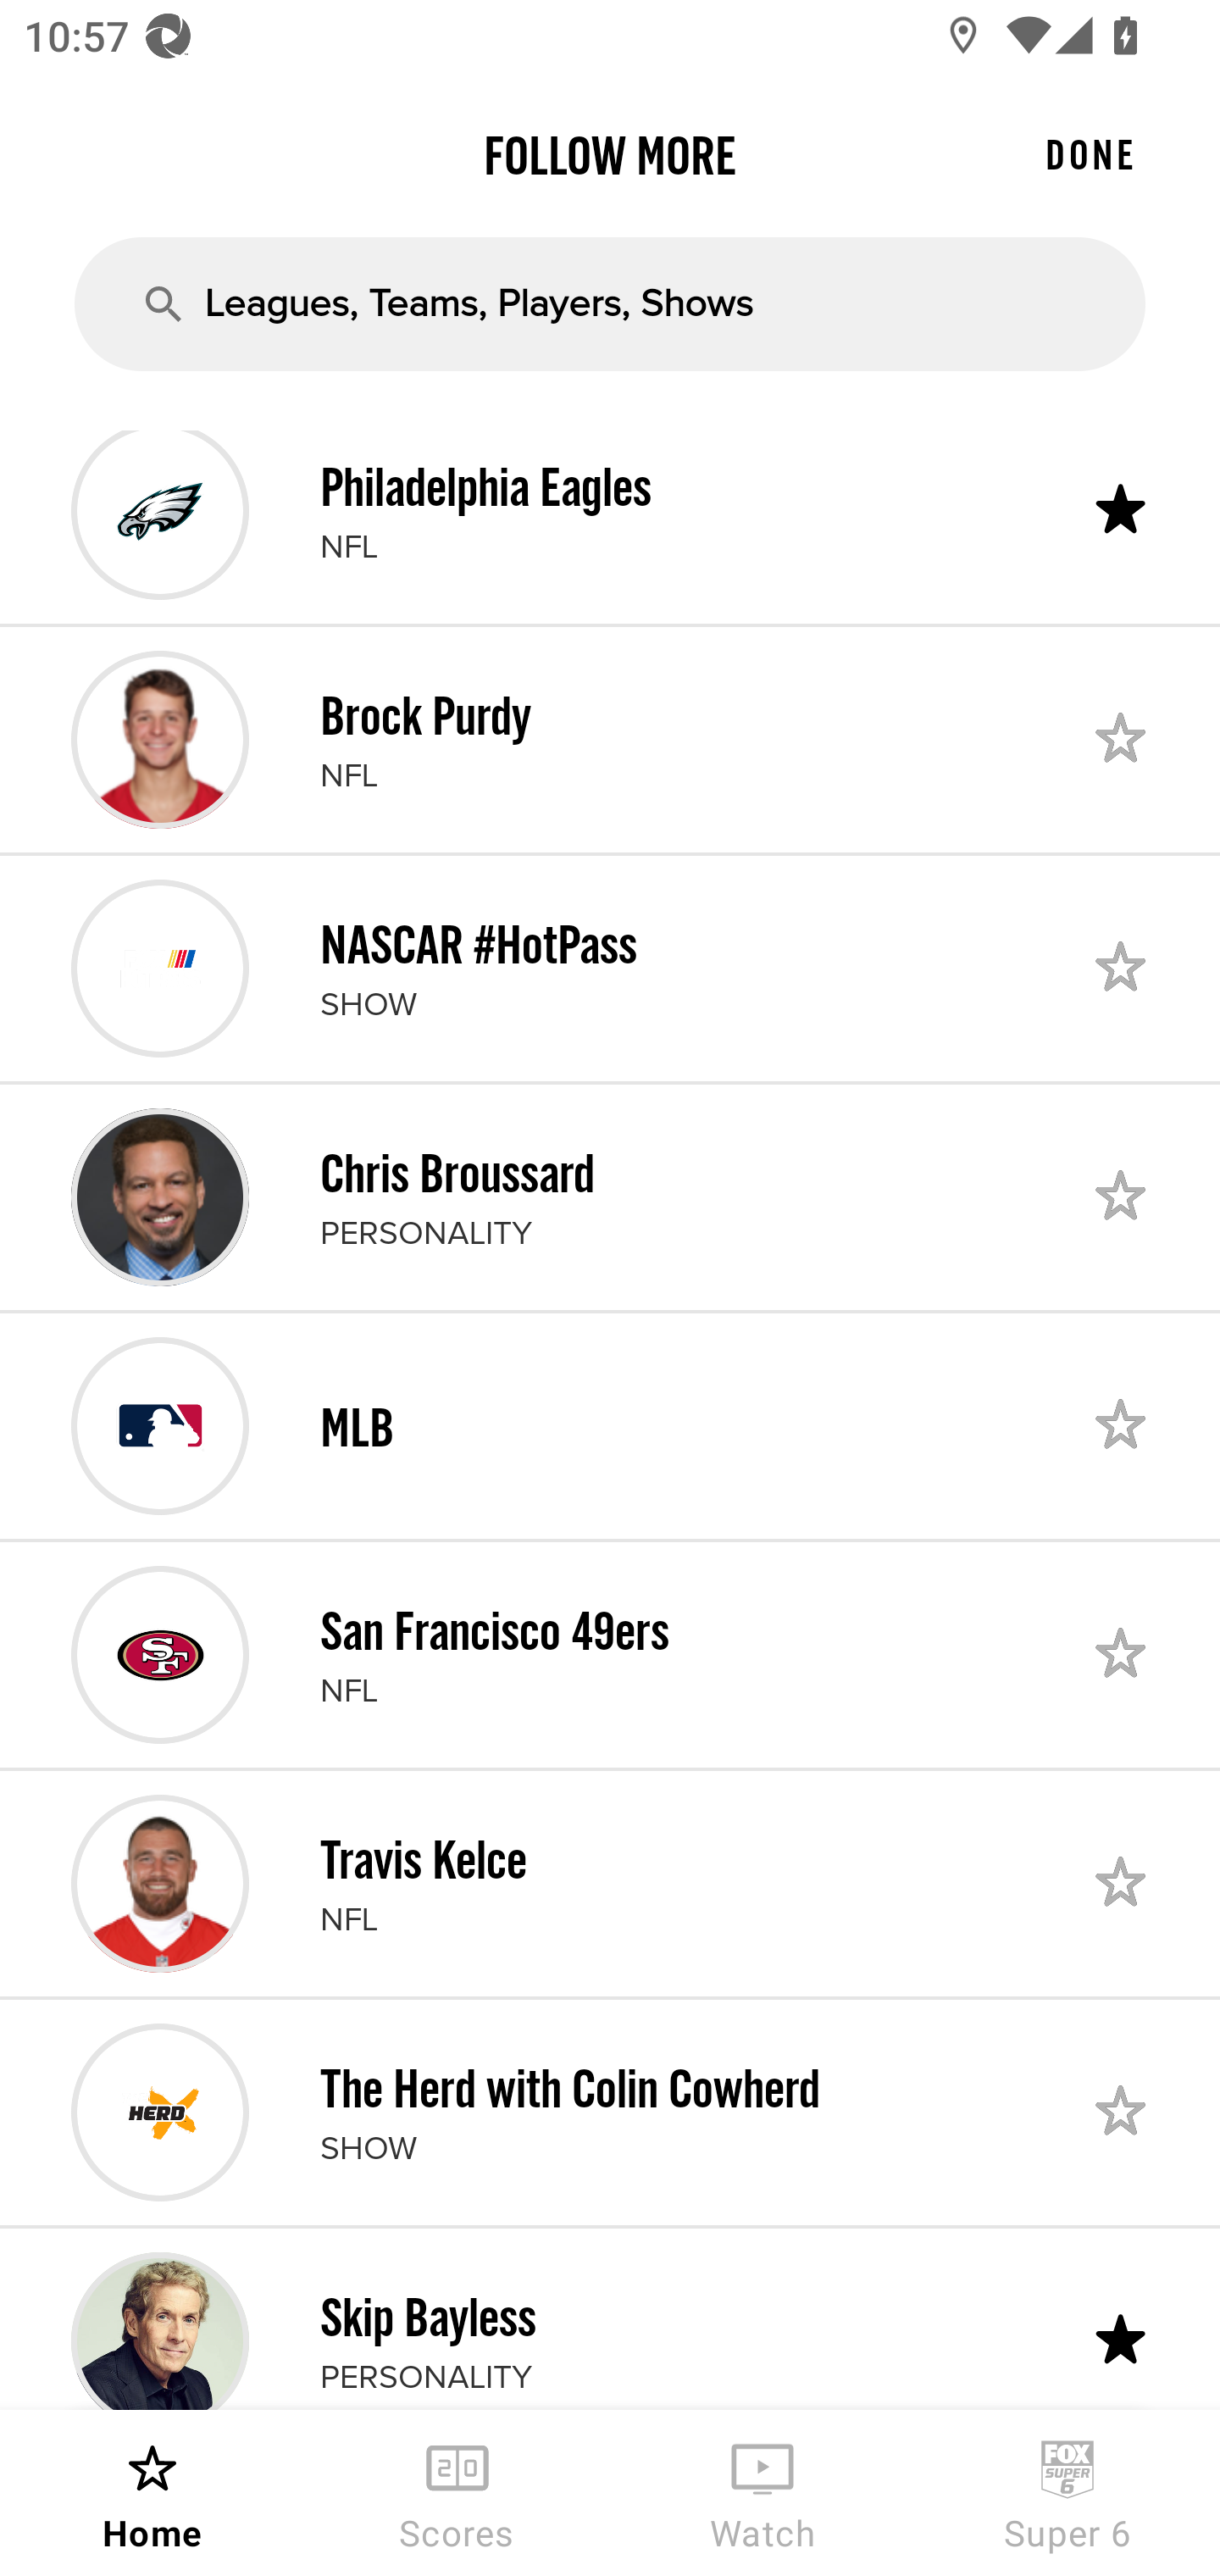  Describe the element at coordinates (610, 1885) in the screenshot. I see `Travis Kelce NFL` at that location.